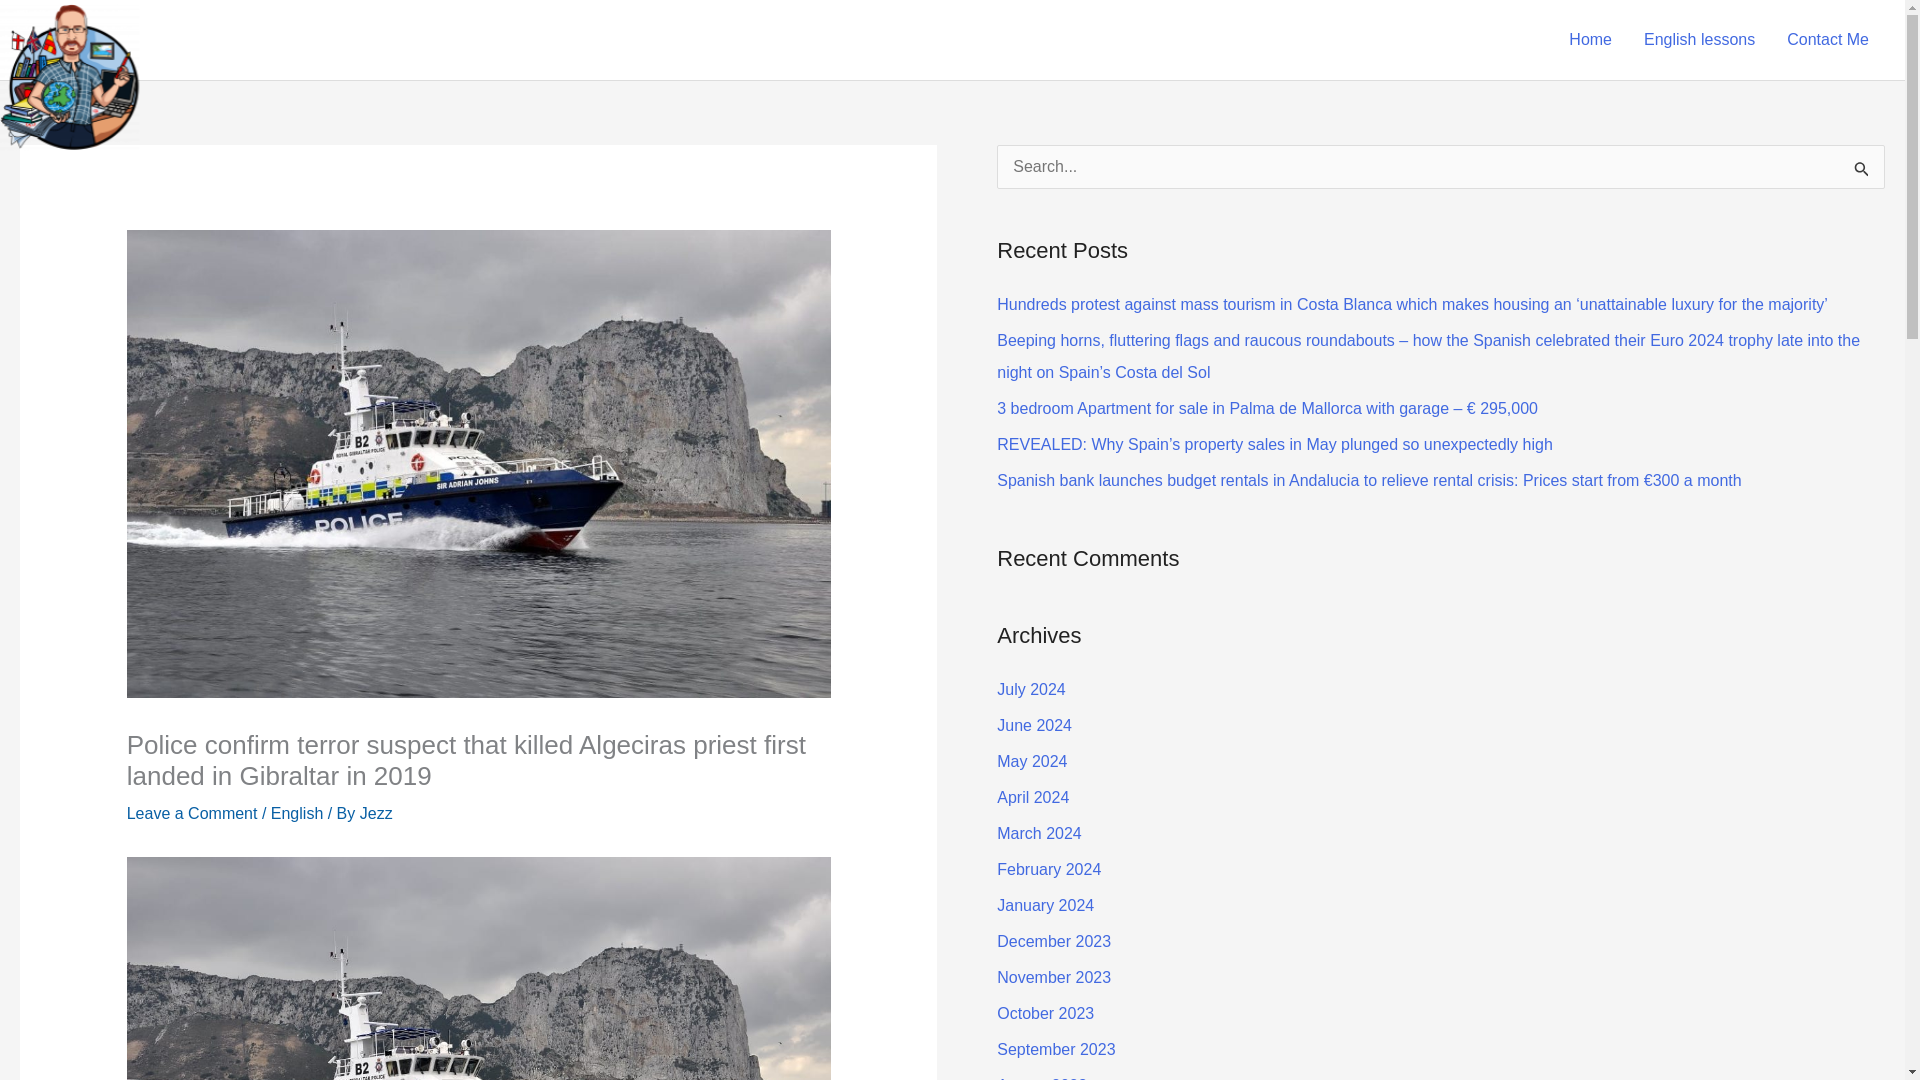 This screenshot has height=1080, width=1920. What do you see at coordinates (1039, 834) in the screenshot?
I see `March 2024` at bounding box center [1039, 834].